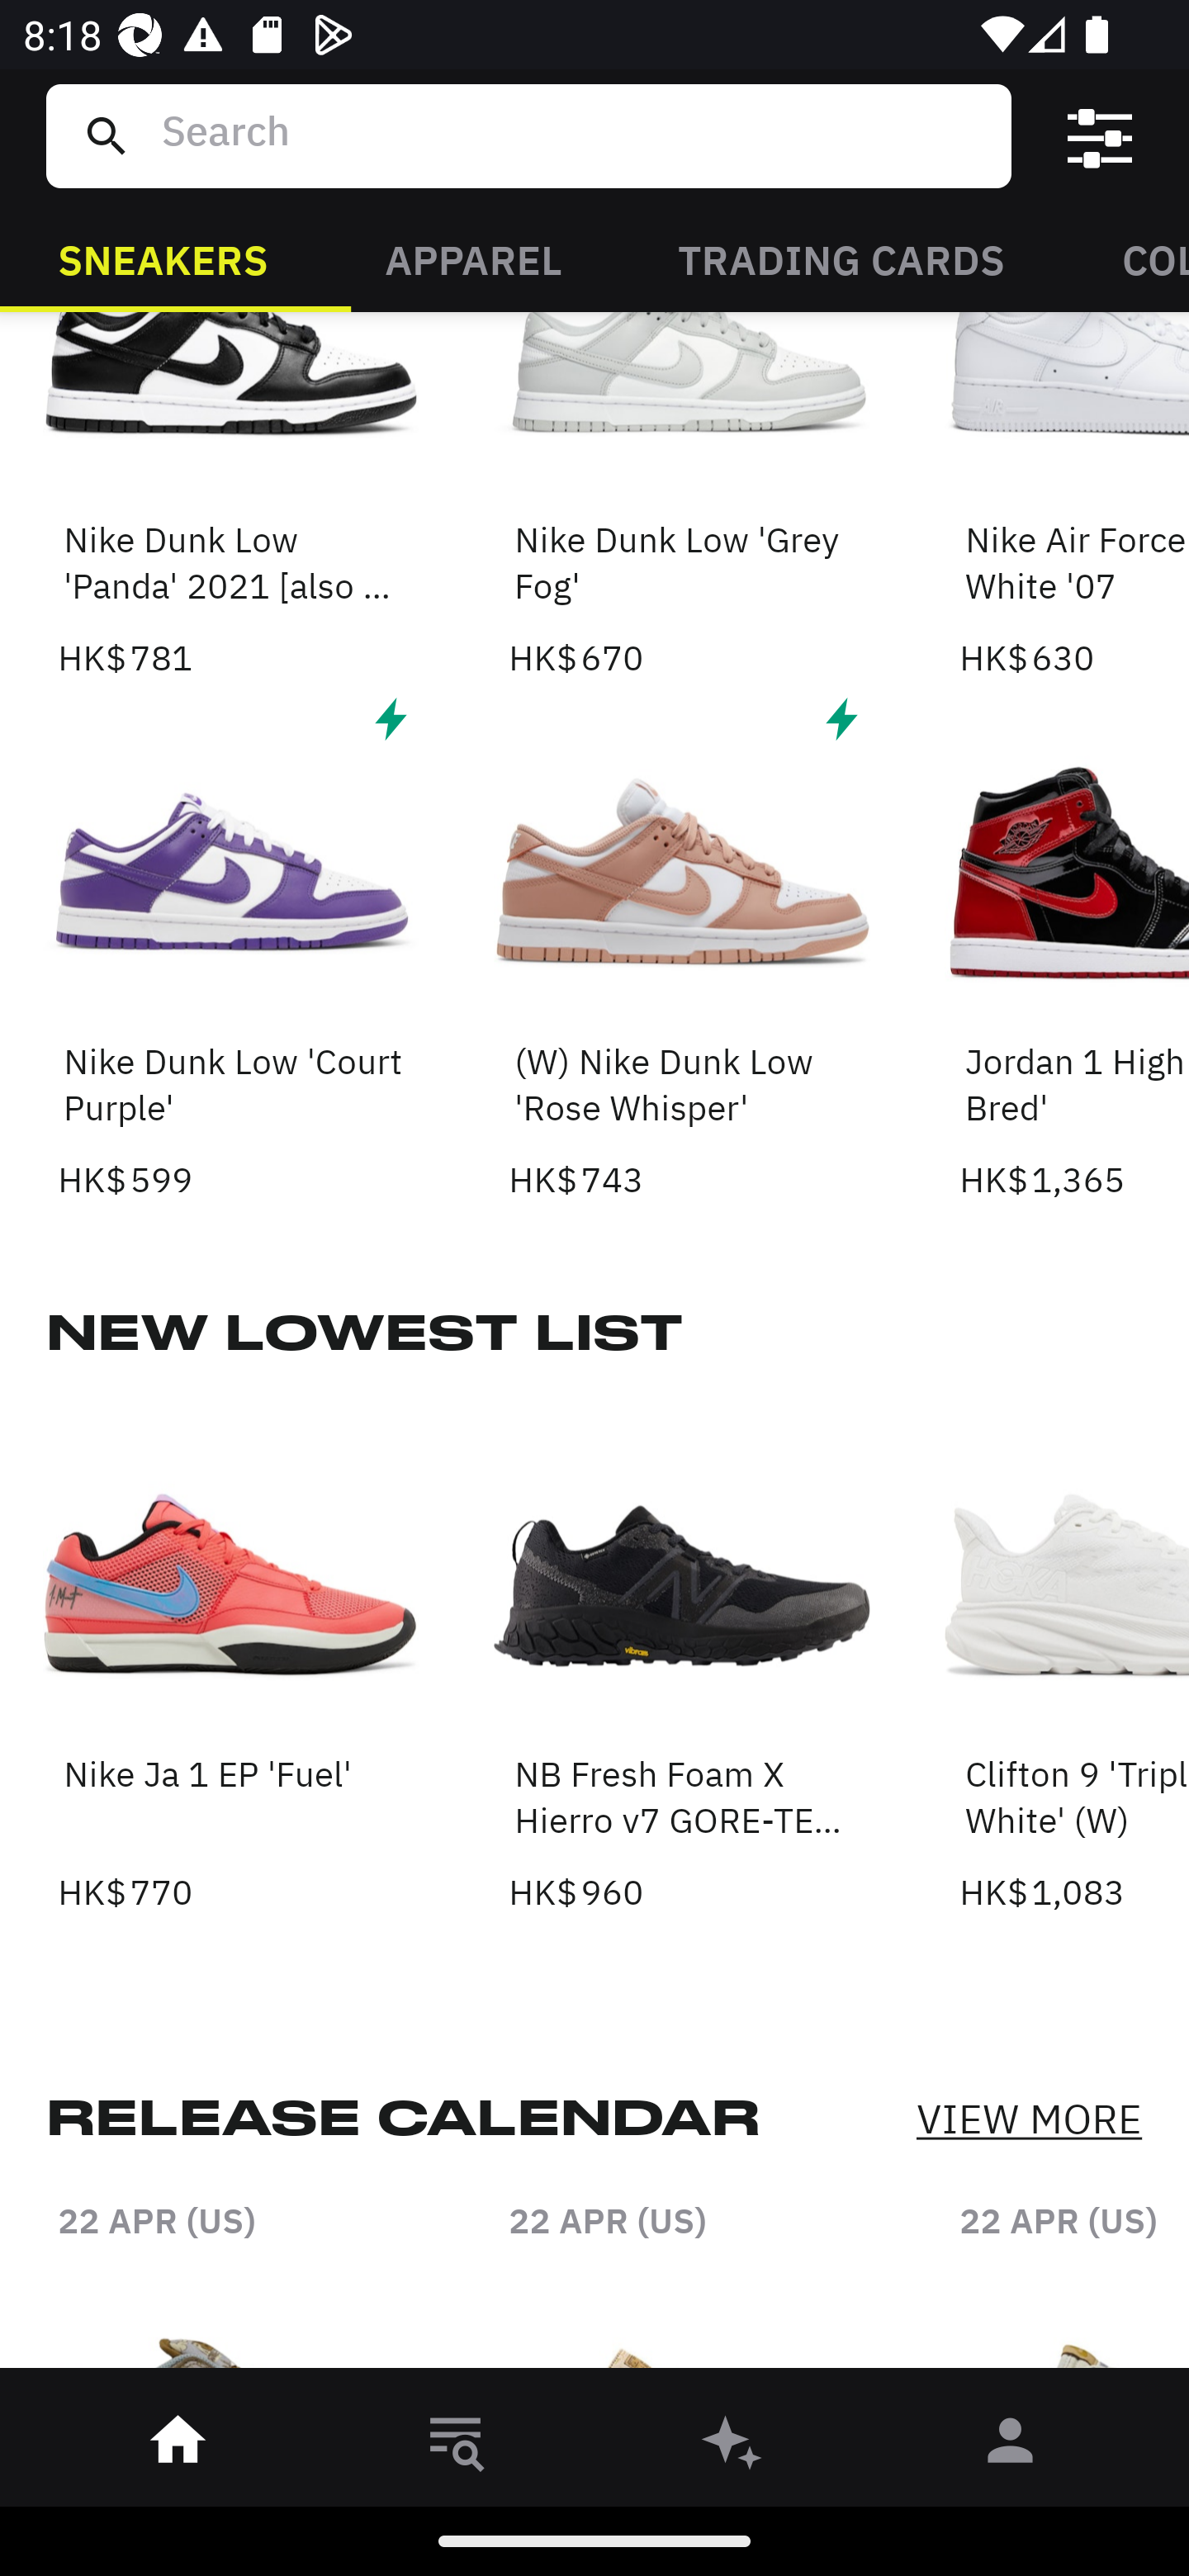 Image resolution: width=1189 pixels, height=2576 pixels. I want to click on VIEW MORE, so click(1029, 2120).